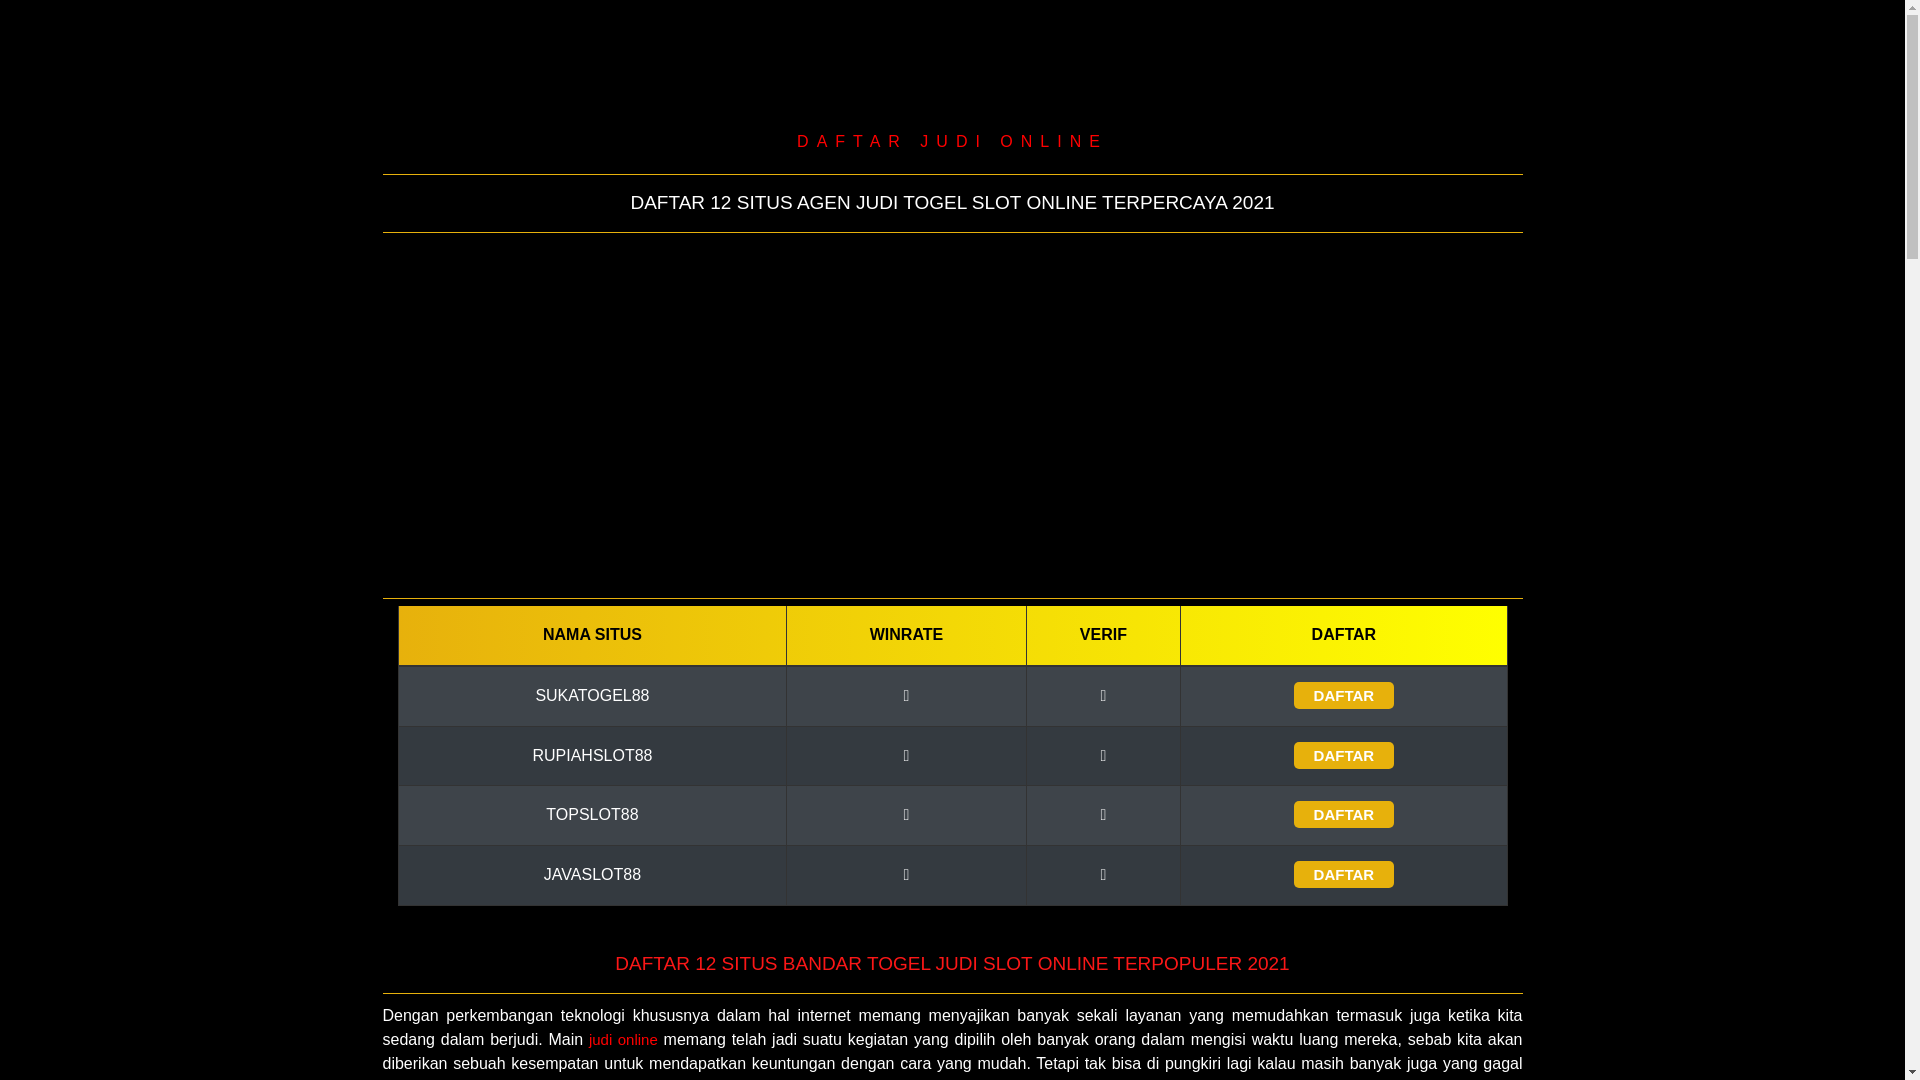 The image size is (1920, 1080). I want to click on Sukatogel88, so click(666, 273).